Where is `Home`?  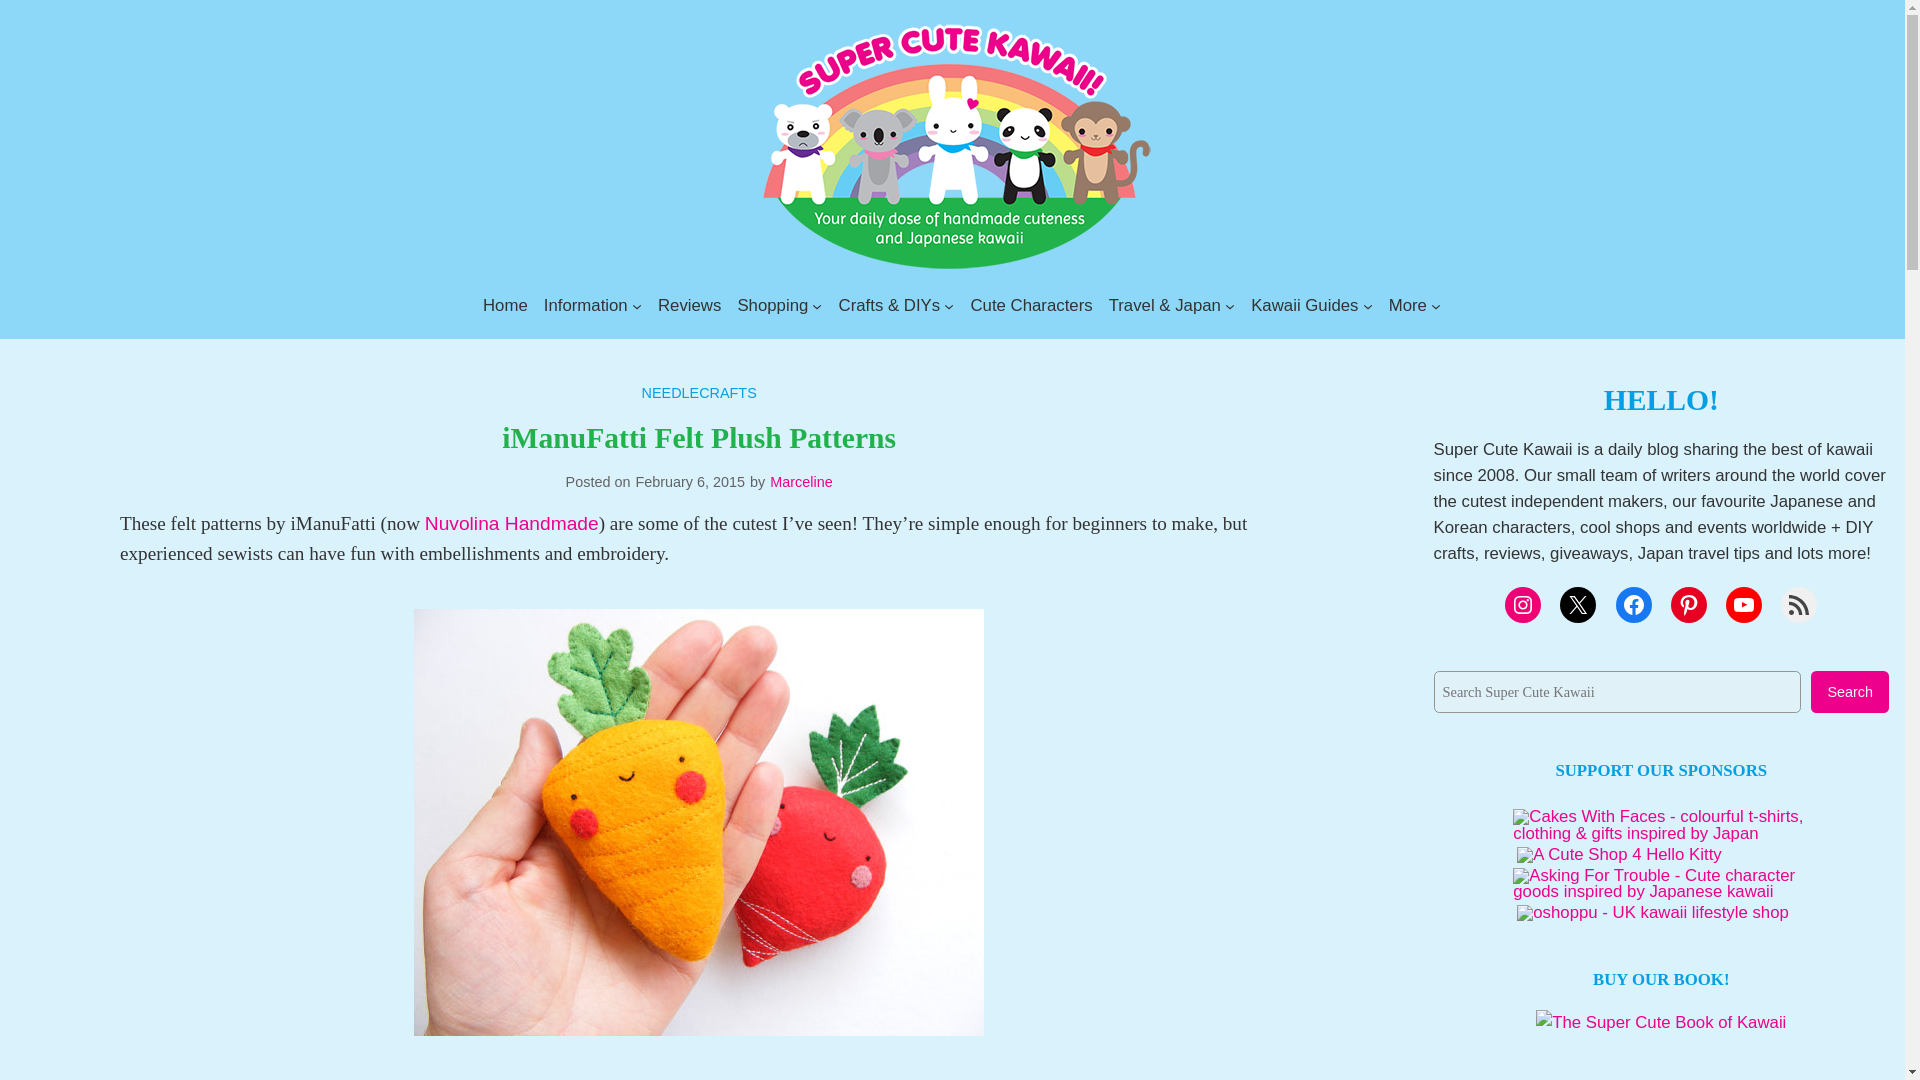 Home is located at coordinates (506, 305).